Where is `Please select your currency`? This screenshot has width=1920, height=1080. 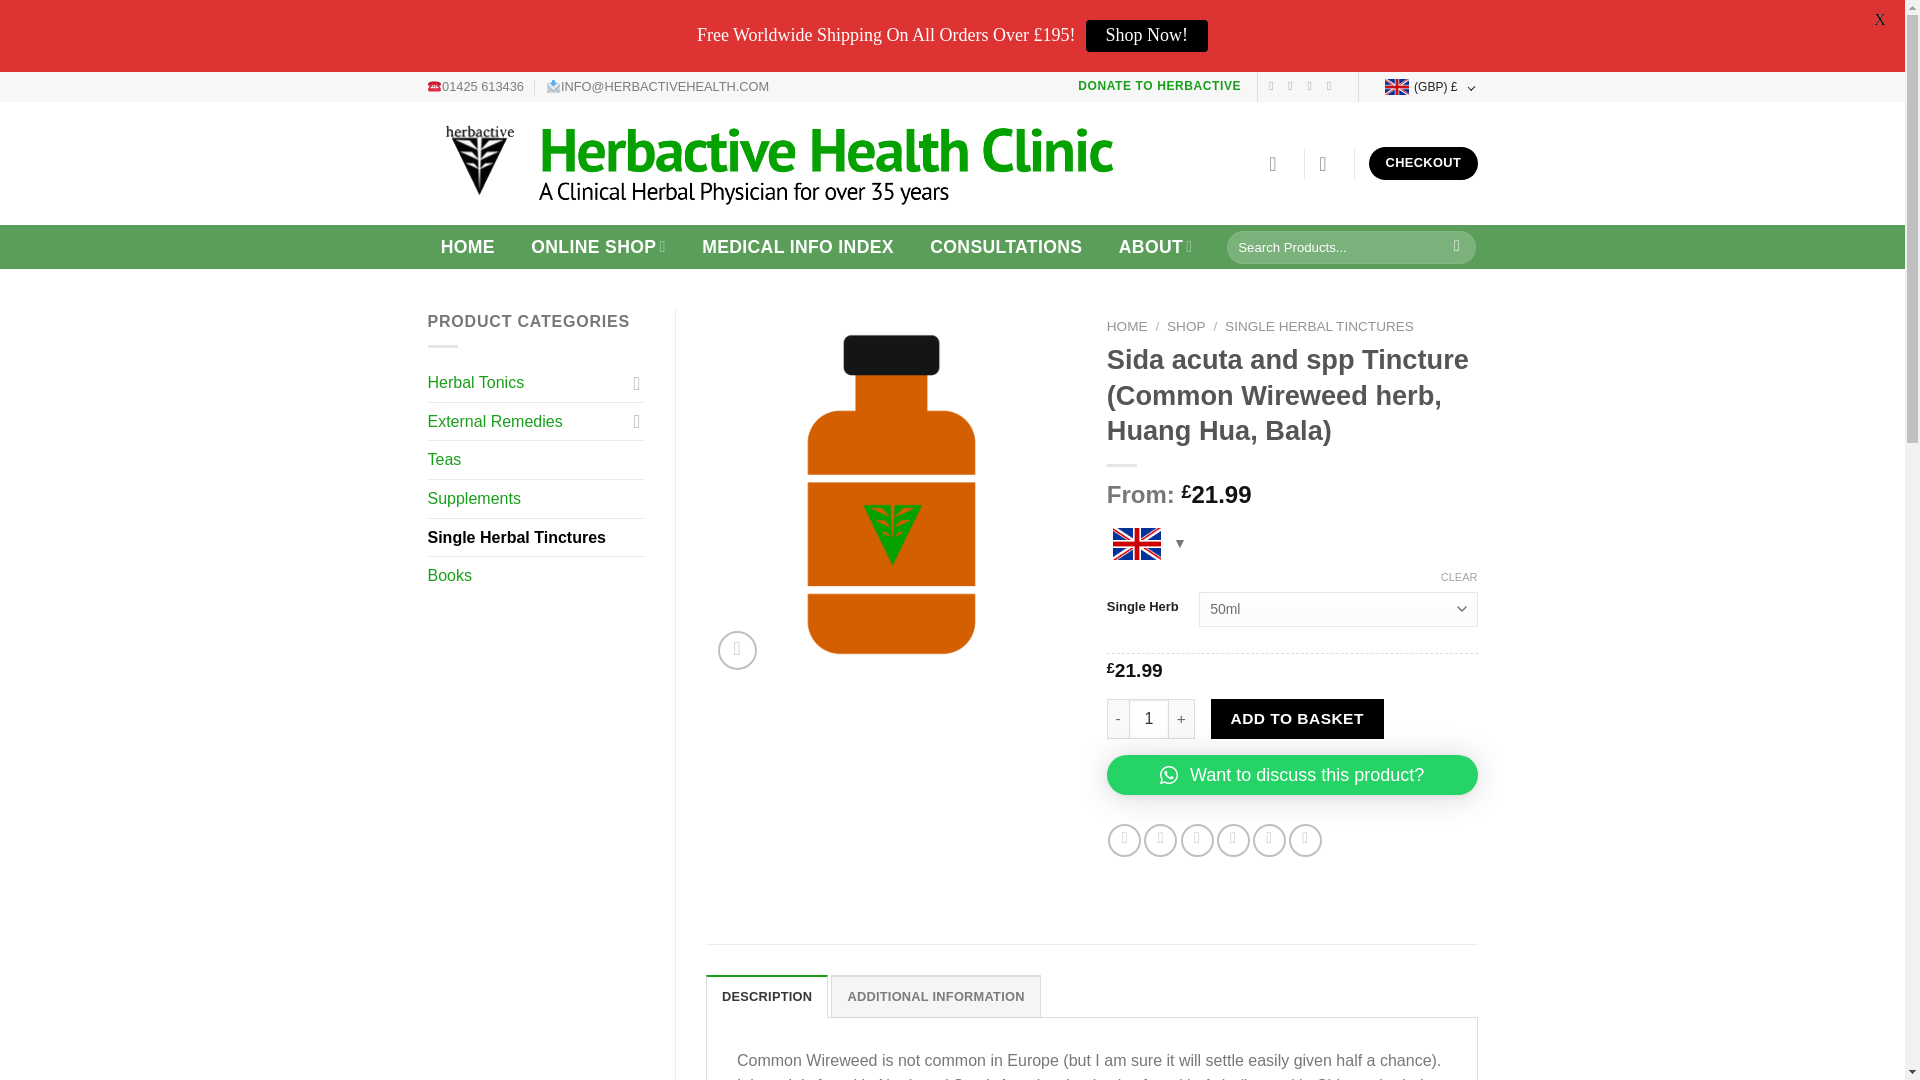
Please select your currency is located at coordinates (1146, 550).